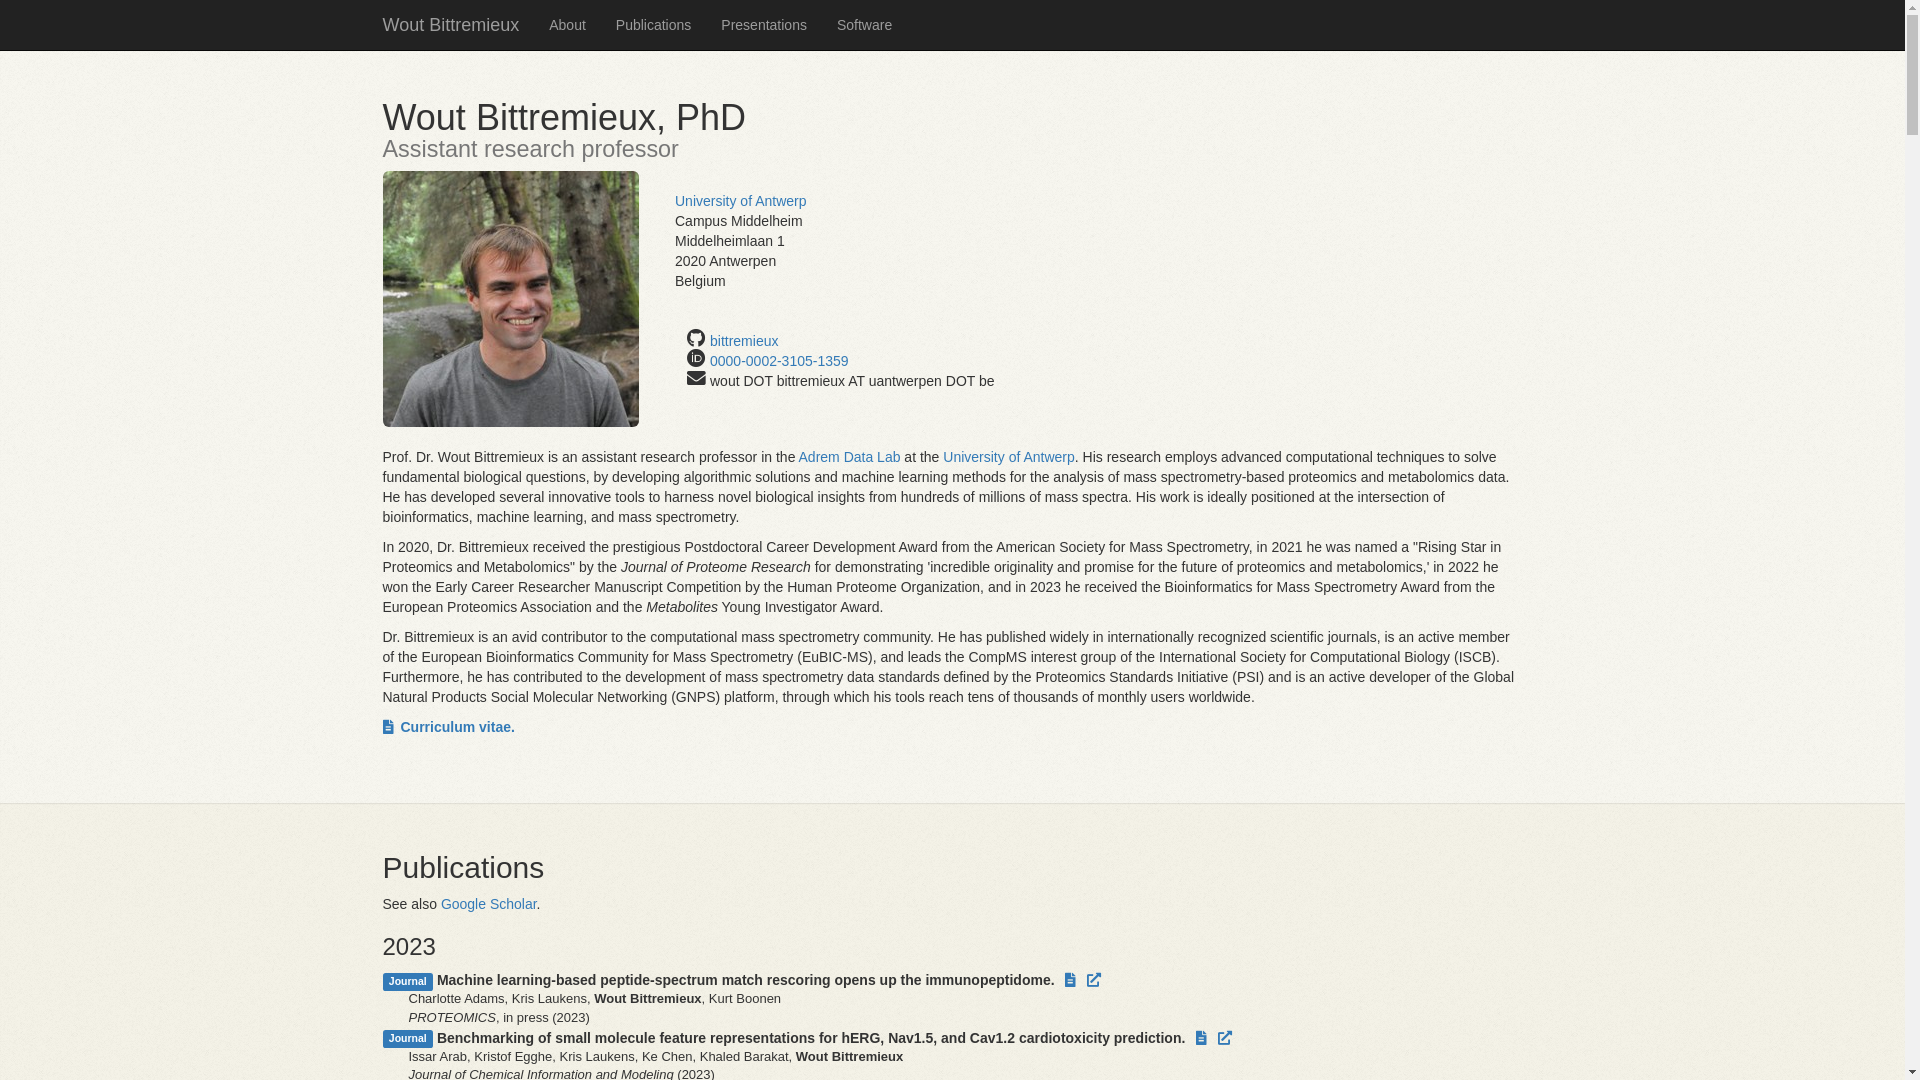 This screenshot has width=1920, height=1080. What do you see at coordinates (452, 25) in the screenshot?
I see `Wout Bittremieux` at bounding box center [452, 25].